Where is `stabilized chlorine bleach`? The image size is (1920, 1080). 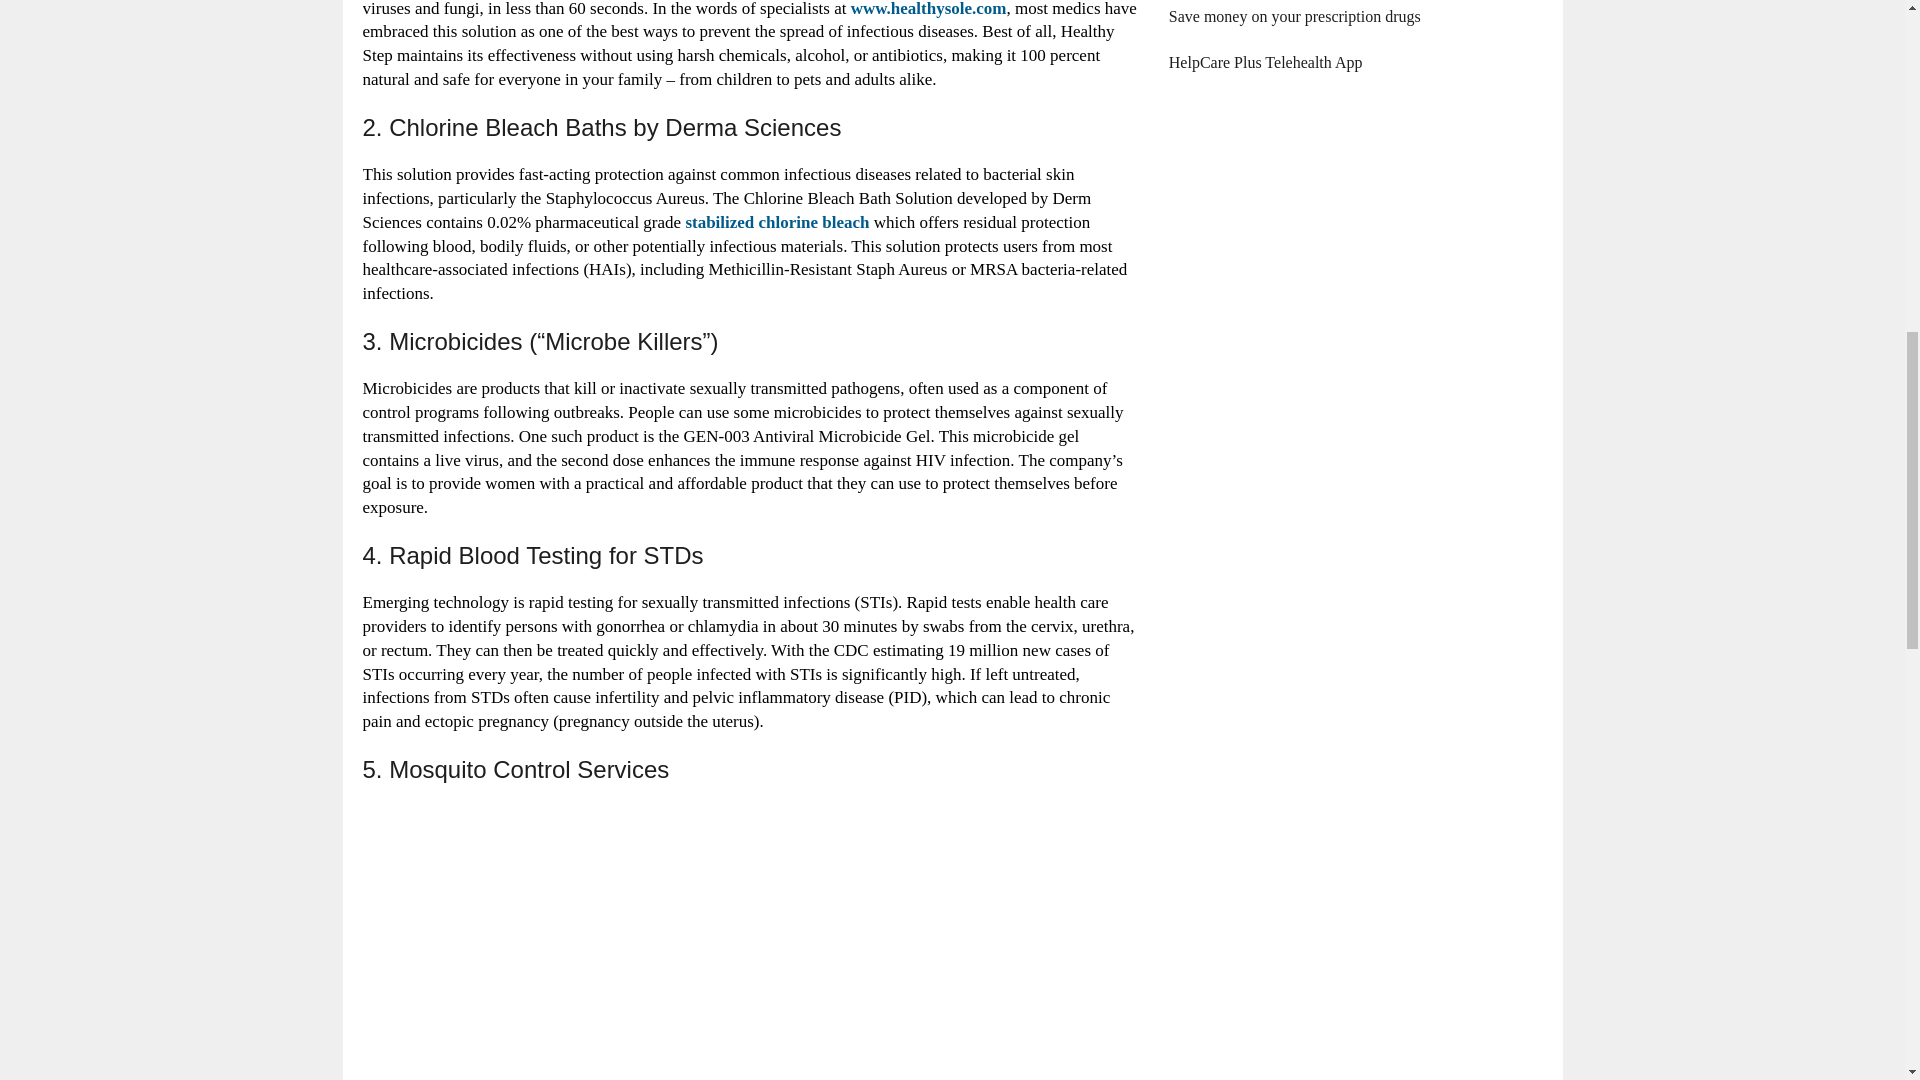
stabilized chlorine bleach is located at coordinates (777, 222).